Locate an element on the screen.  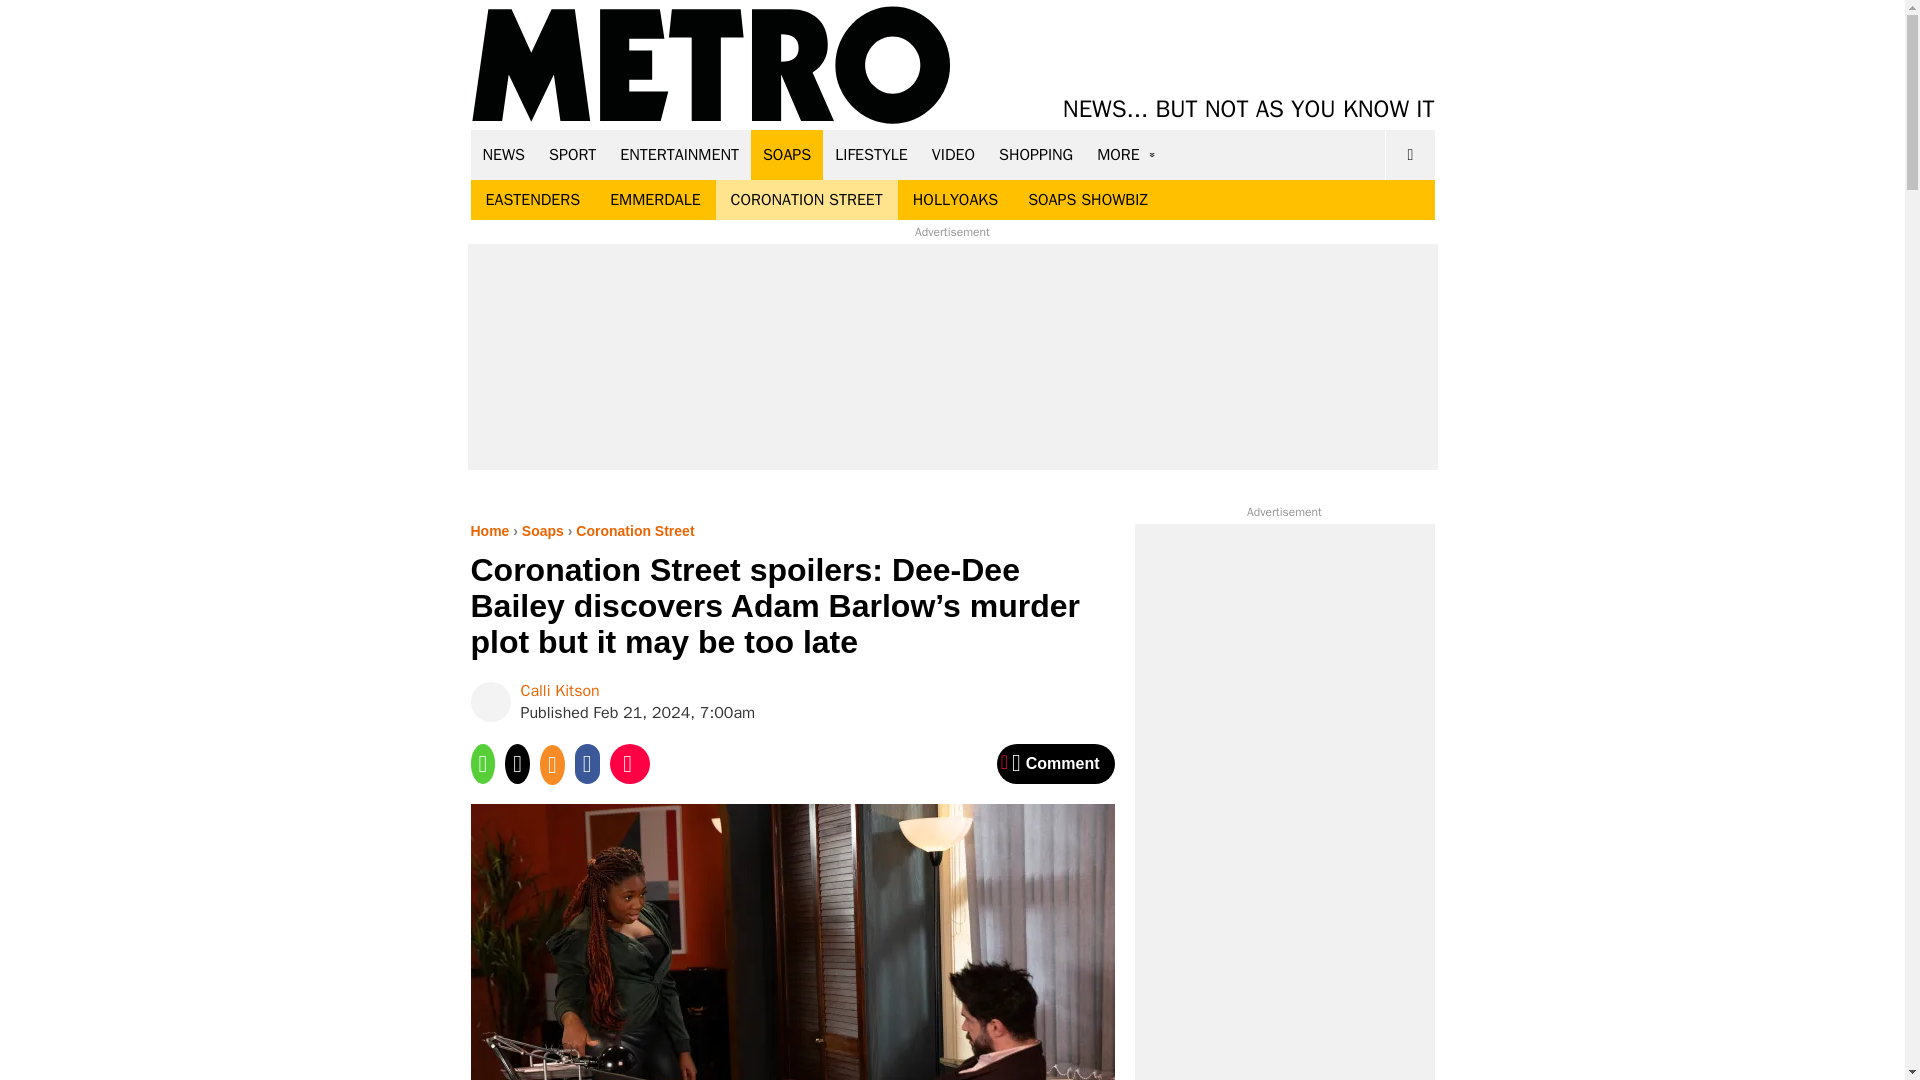
SOAPS is located at coordinates (786, 154).